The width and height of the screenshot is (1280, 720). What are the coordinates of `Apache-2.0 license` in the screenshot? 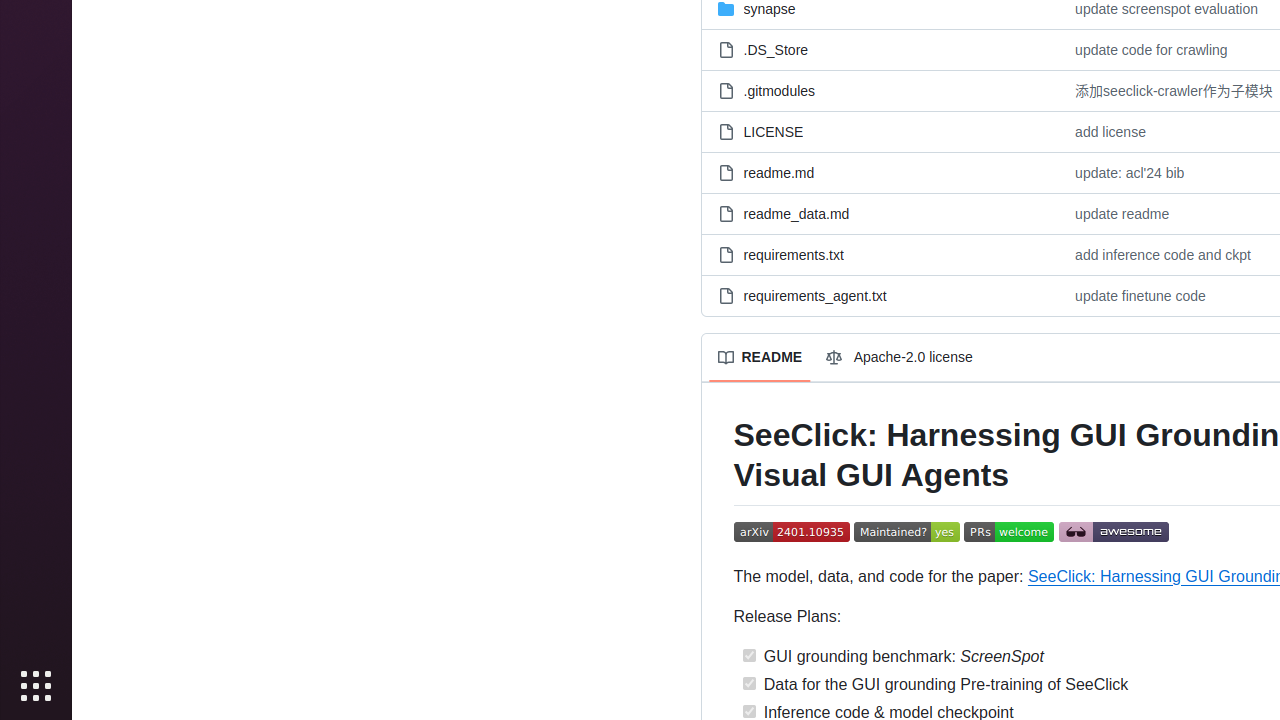 It's located at (902, 358).